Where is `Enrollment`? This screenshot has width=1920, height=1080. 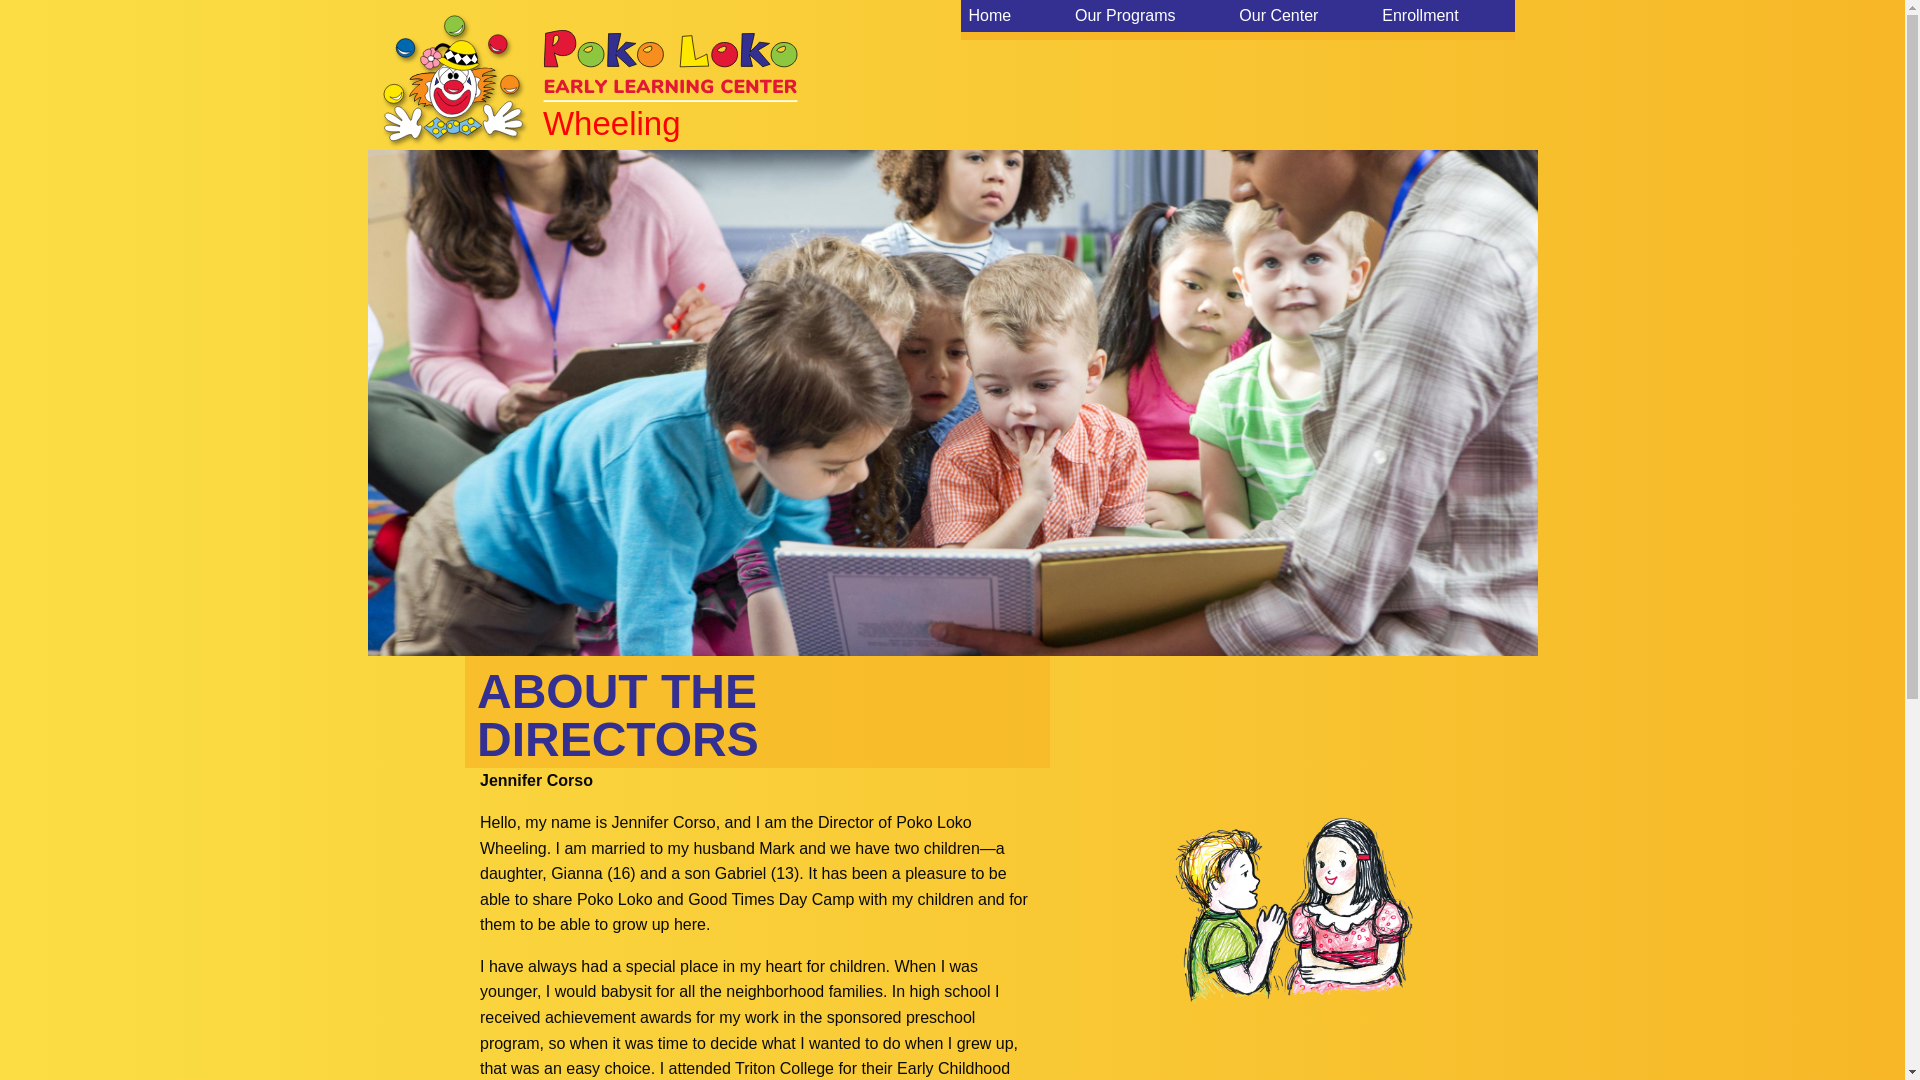
Enrollment is located at coordinates (1444, 16).